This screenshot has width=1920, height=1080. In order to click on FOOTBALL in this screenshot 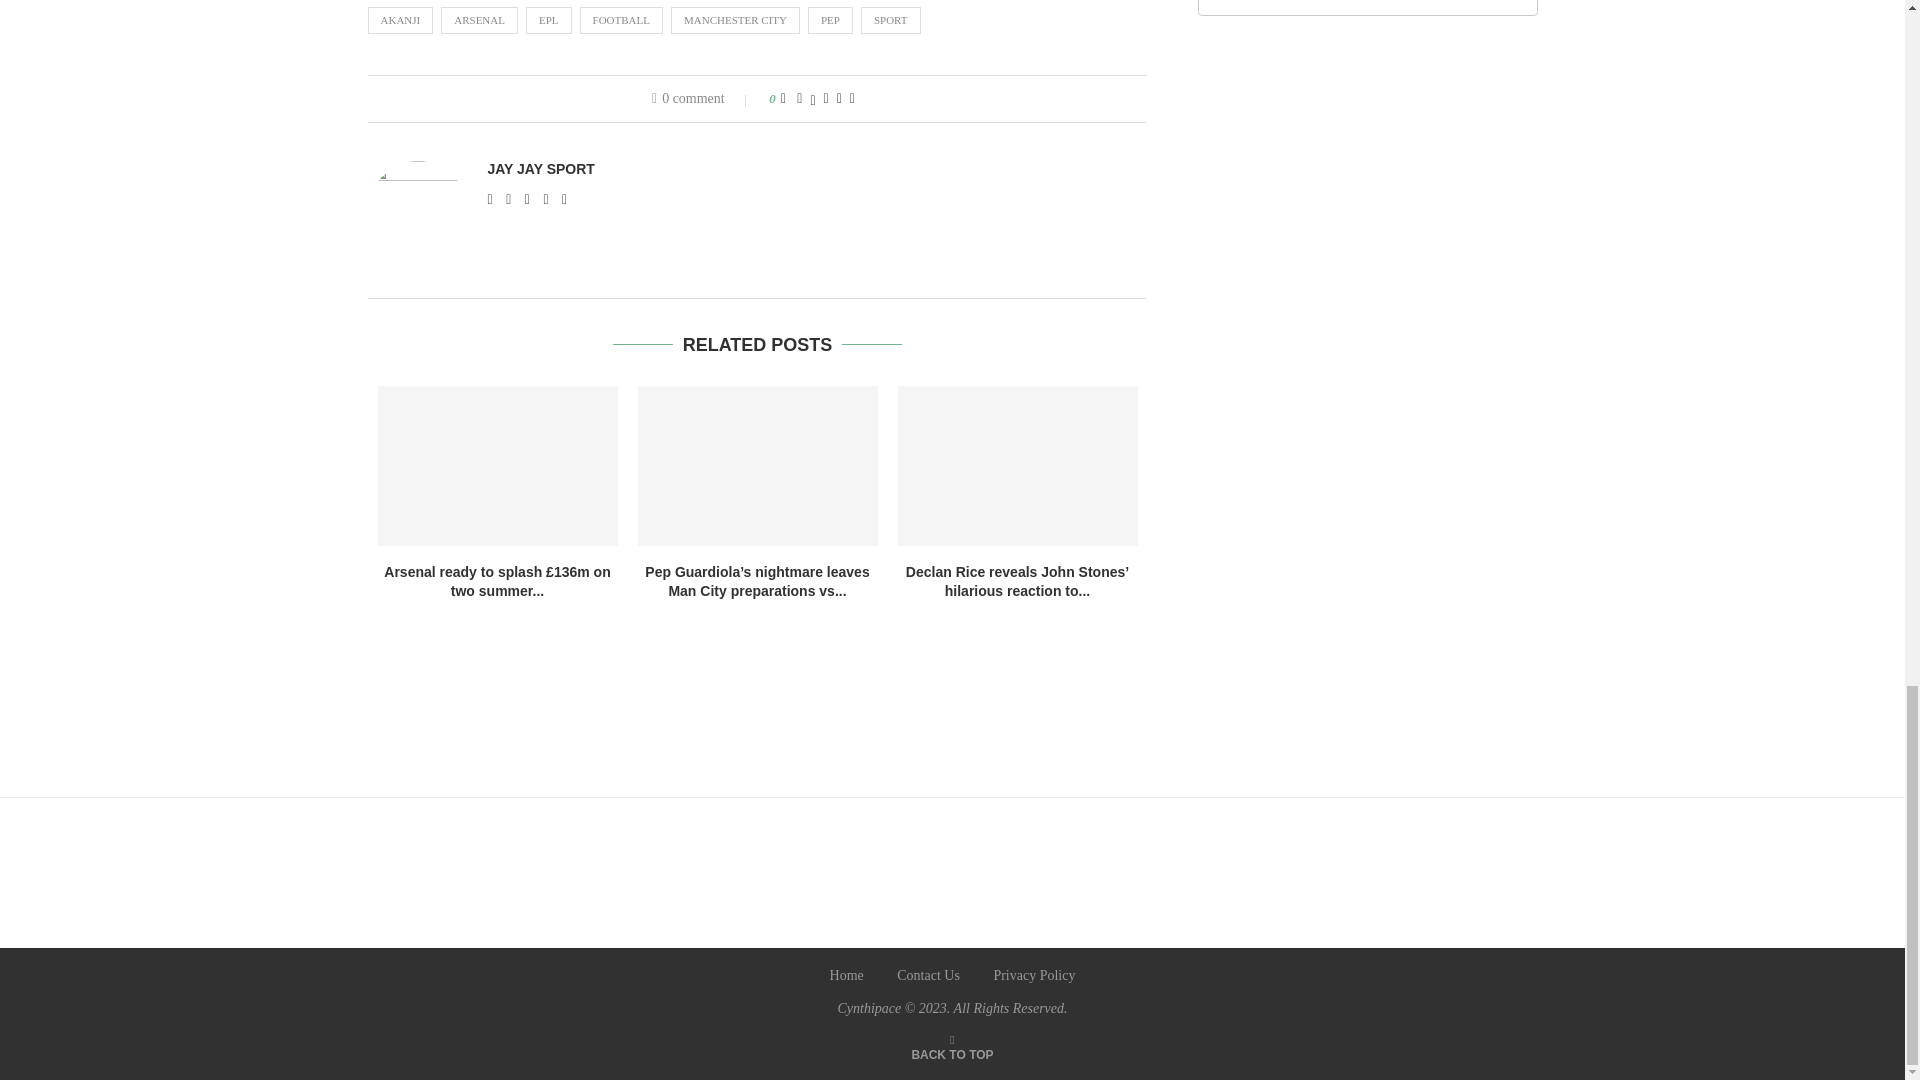, I will do `click(620, 20)`.